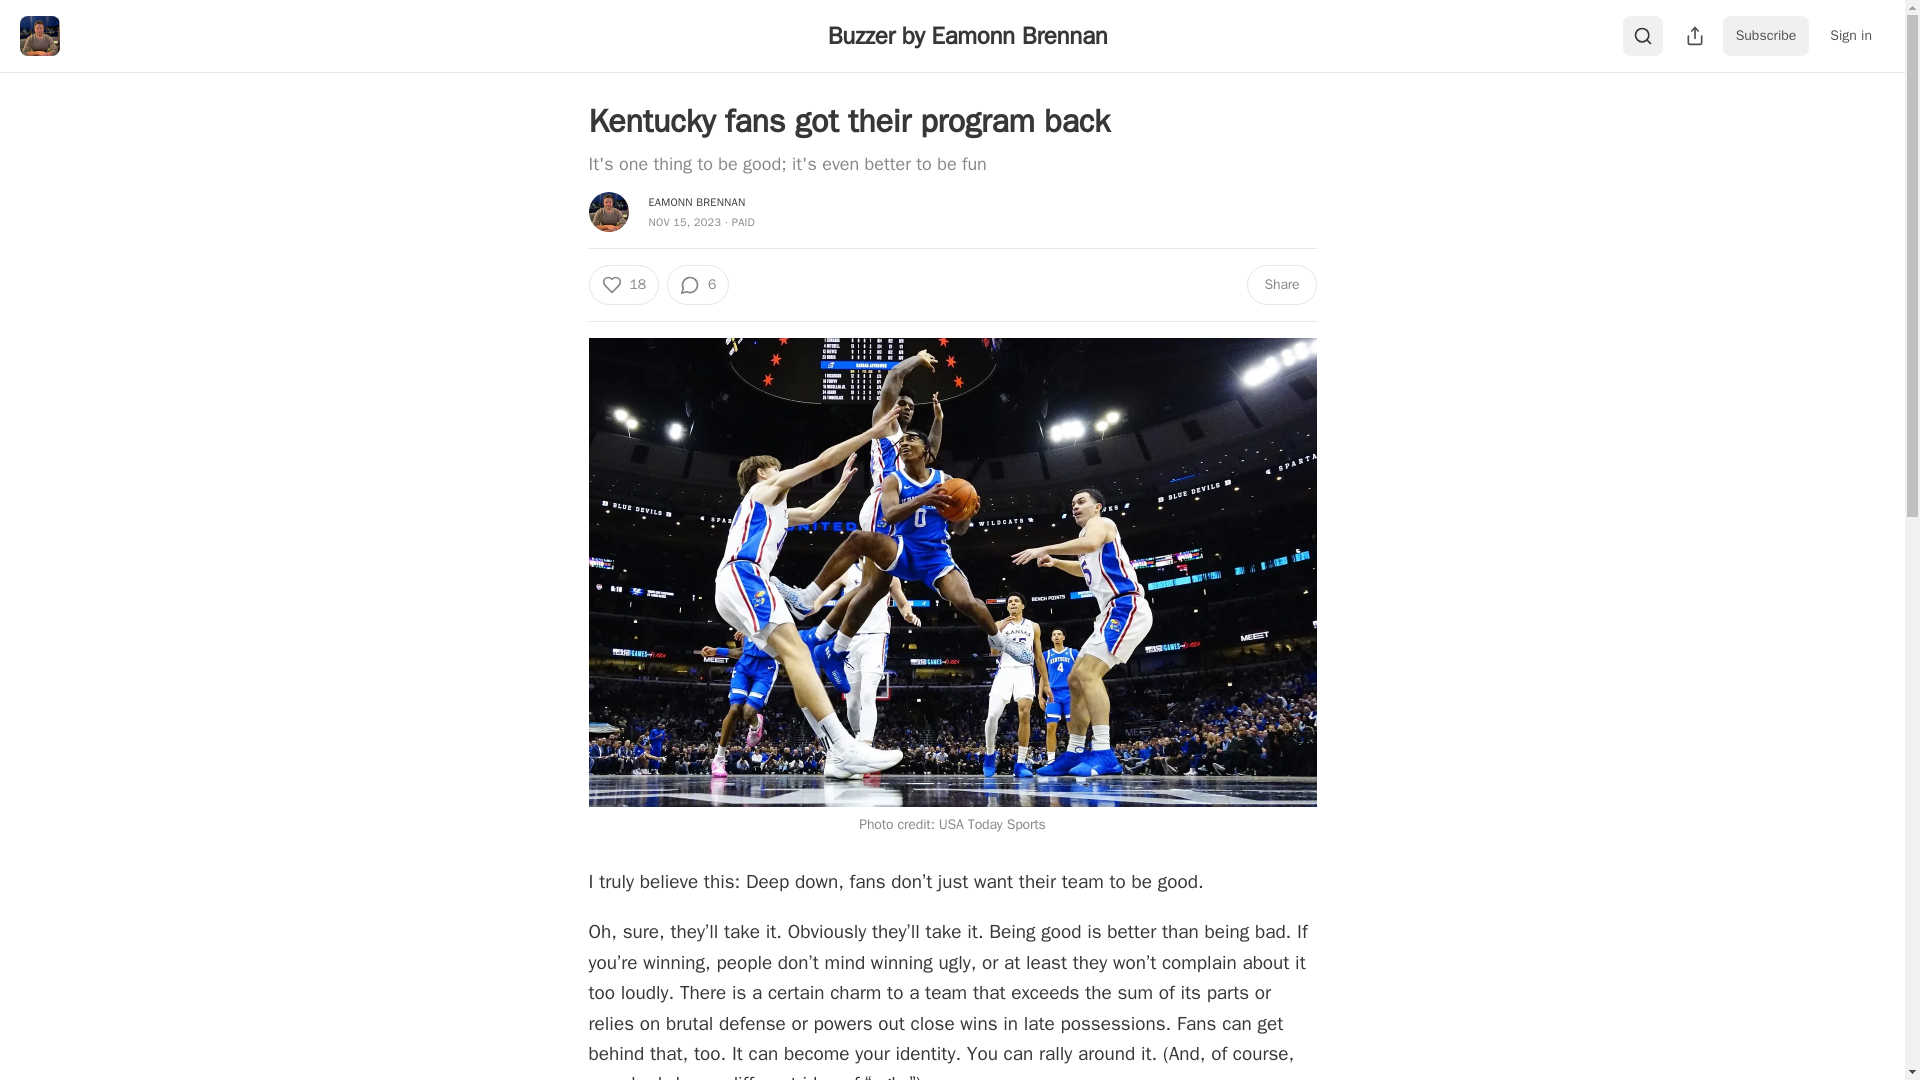 Image resolution: width=1920 pixels, height=1080 pixels. I want to click on Subscribe, so click(1766, 36).